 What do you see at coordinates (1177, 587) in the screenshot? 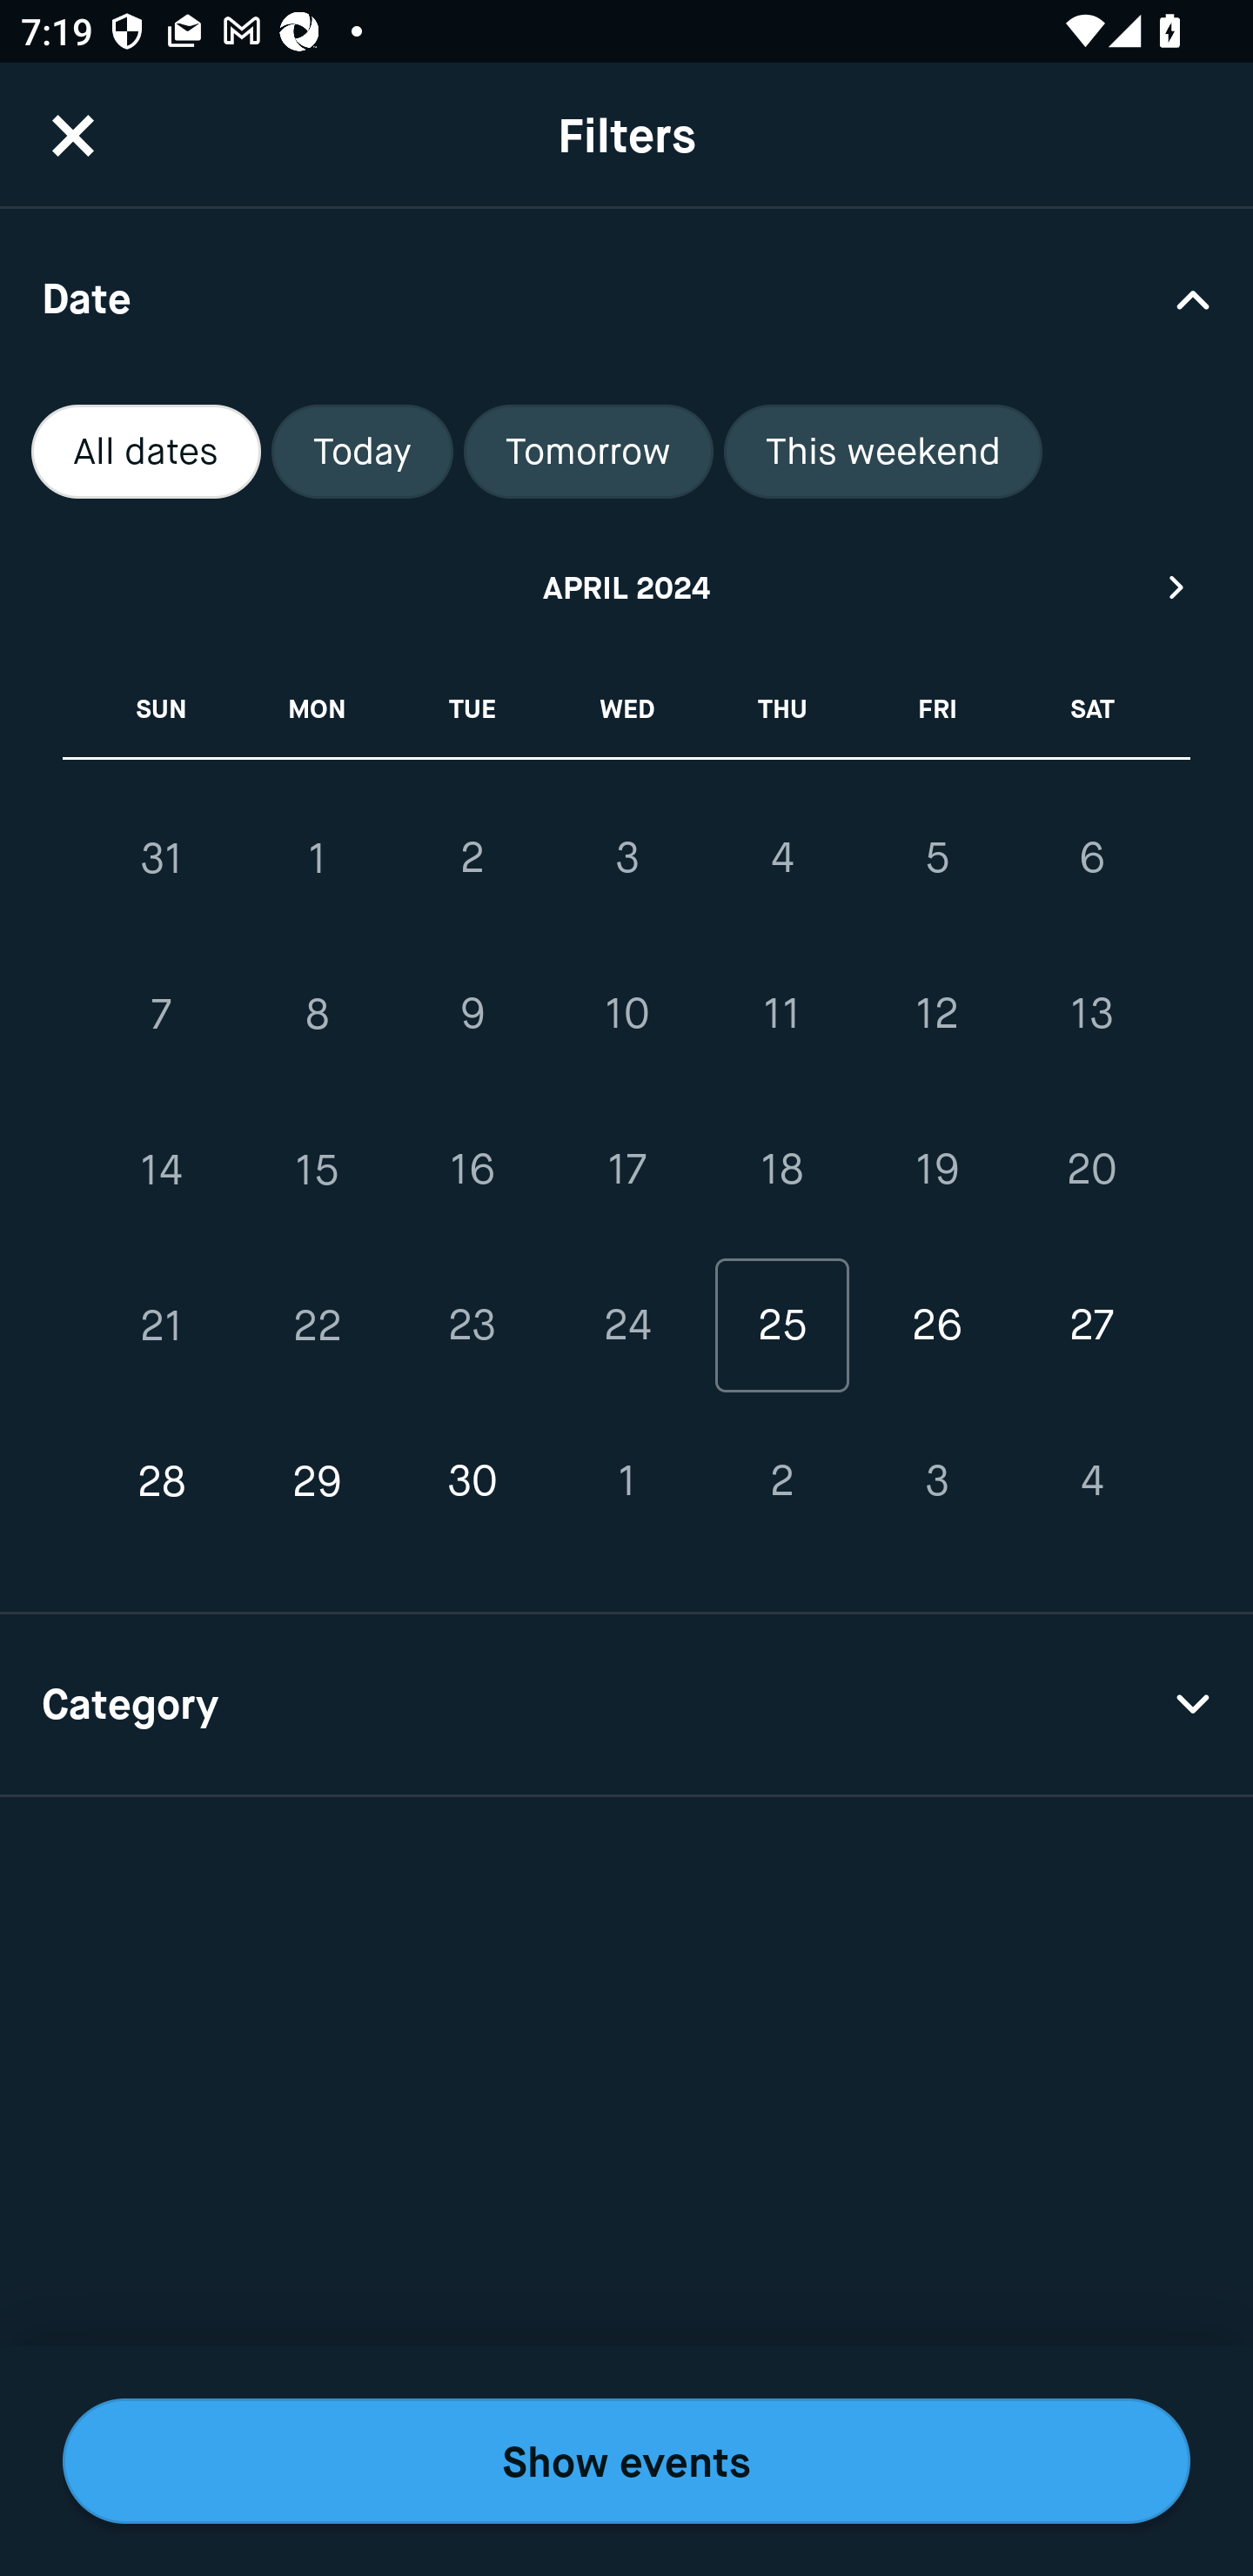
I see `Next` at bounding box center [1177, 587].